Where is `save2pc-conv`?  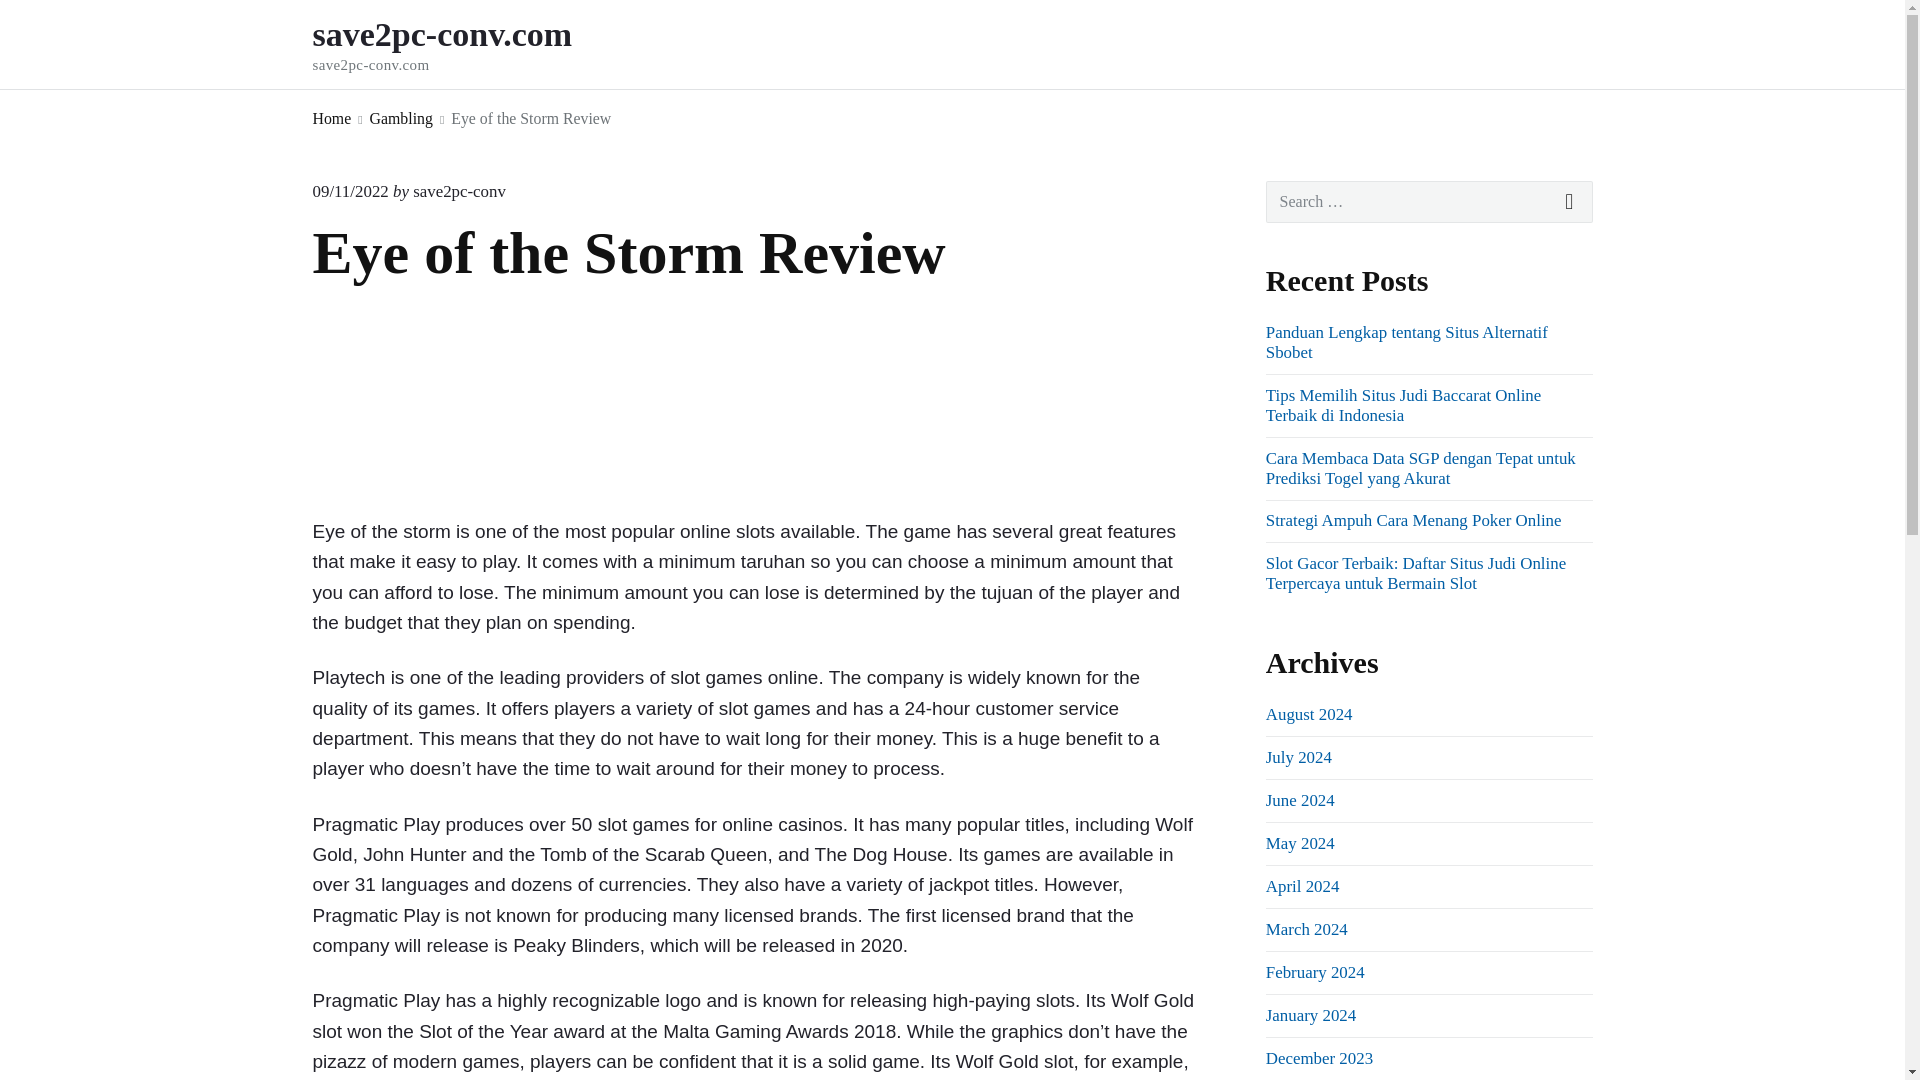 save2pc-conv is located at coordinates (1302, 886).